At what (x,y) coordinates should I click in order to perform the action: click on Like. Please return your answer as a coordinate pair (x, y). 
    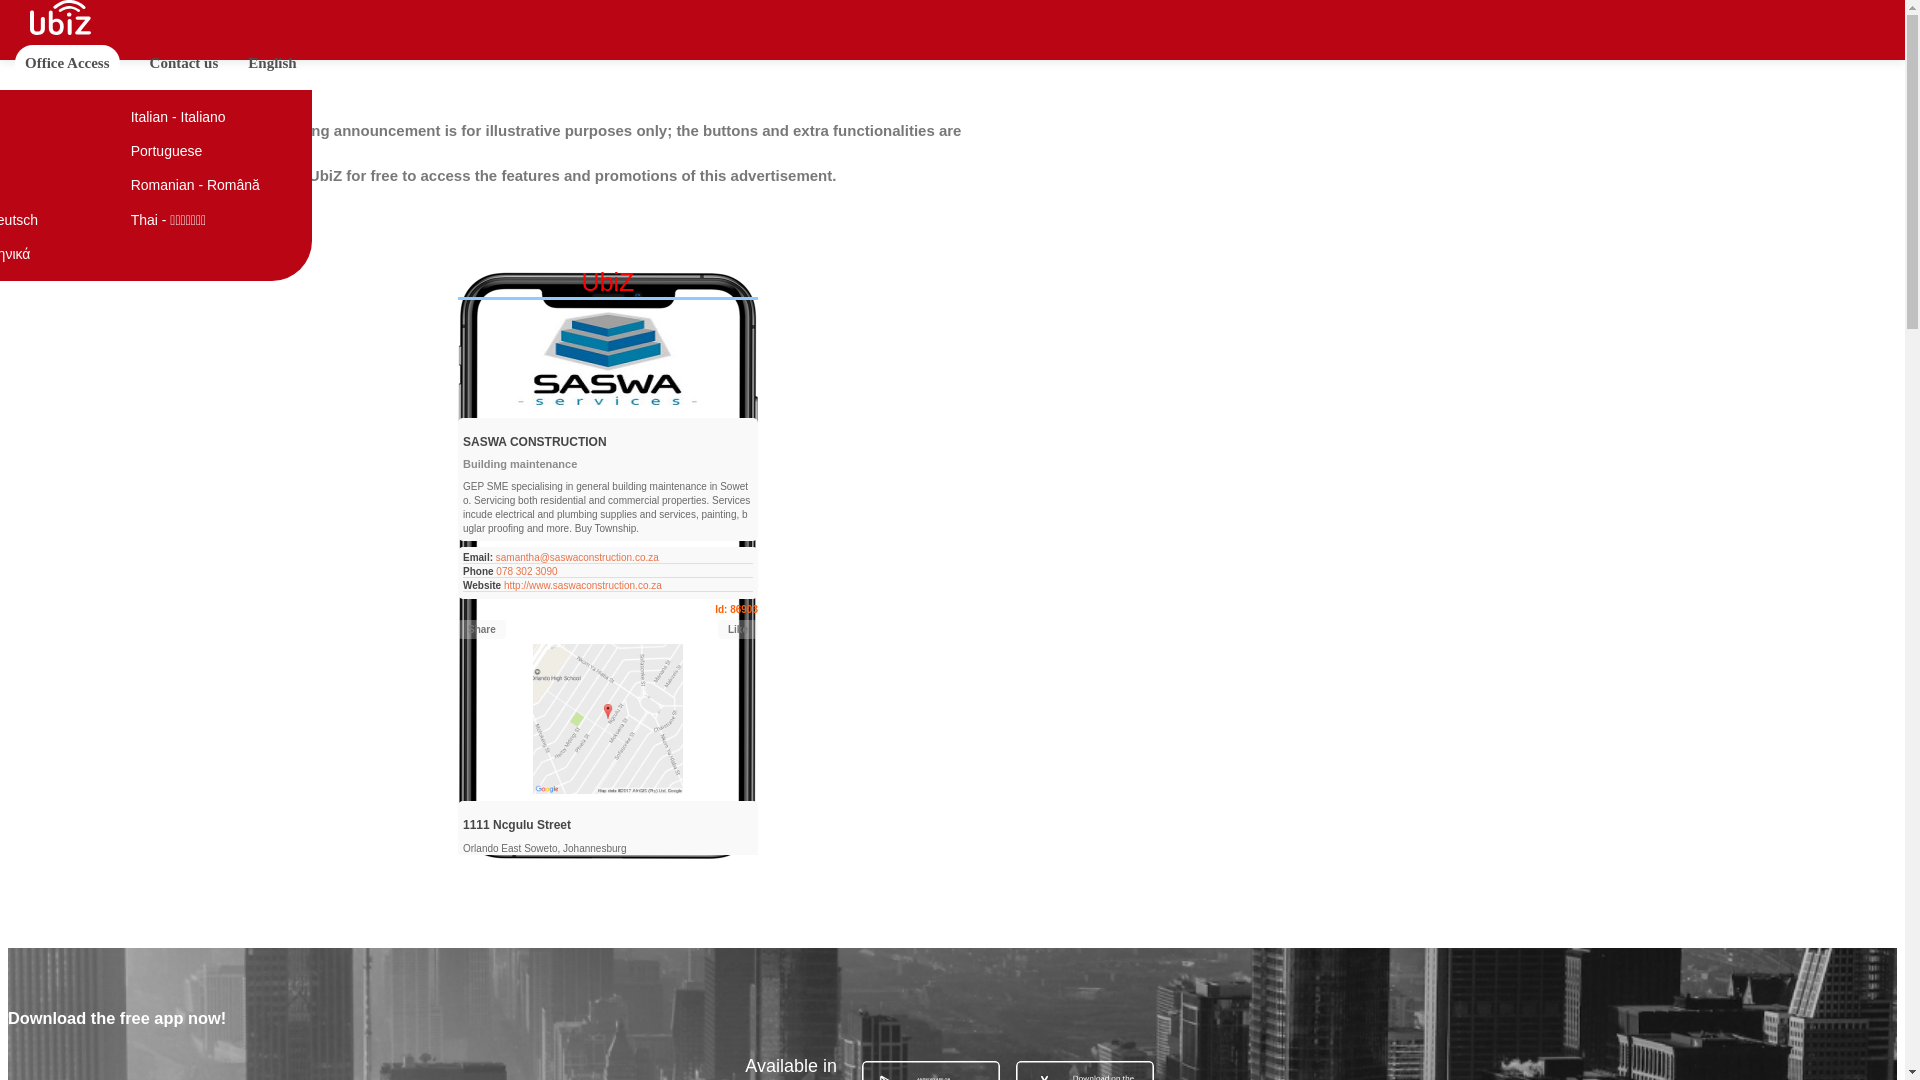
    Looking at the image, I should click on (738, 629).